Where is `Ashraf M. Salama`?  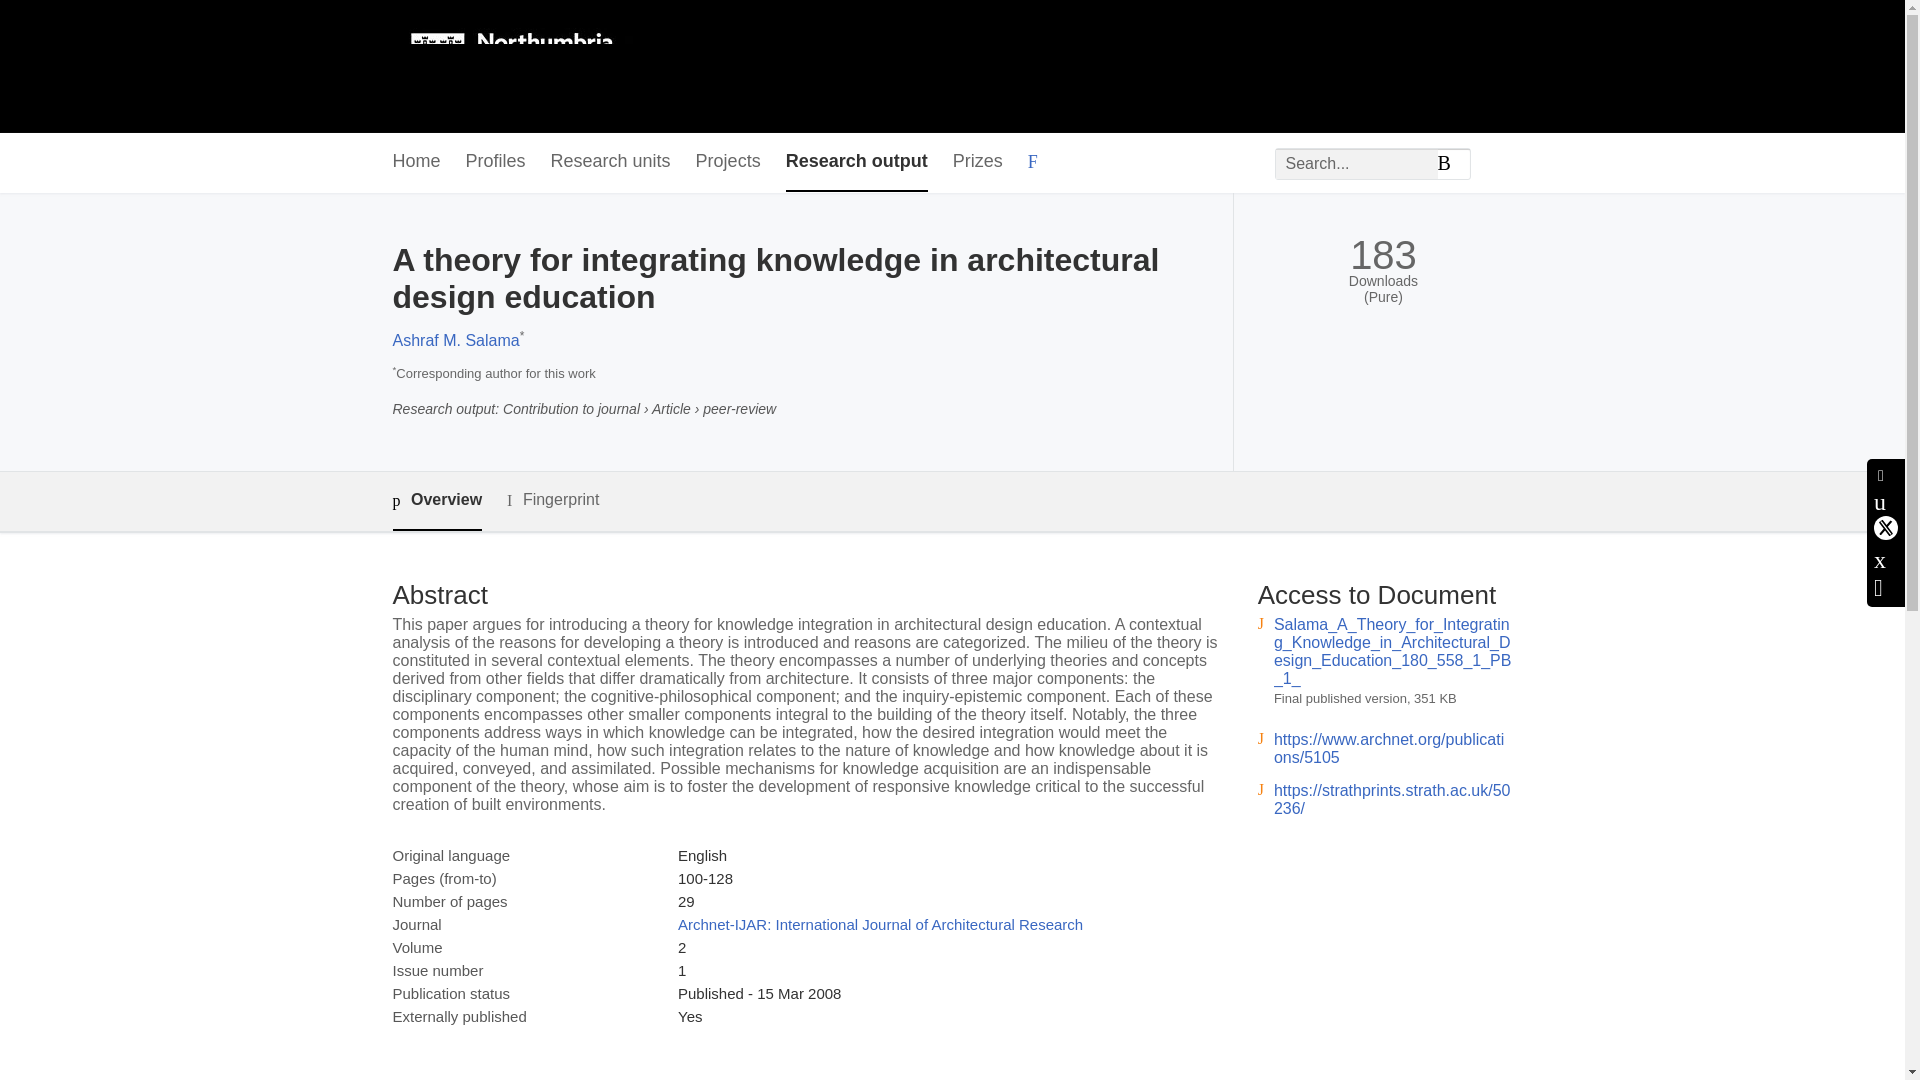 Ashraf M. Salama is located at coordinates (454, 340).